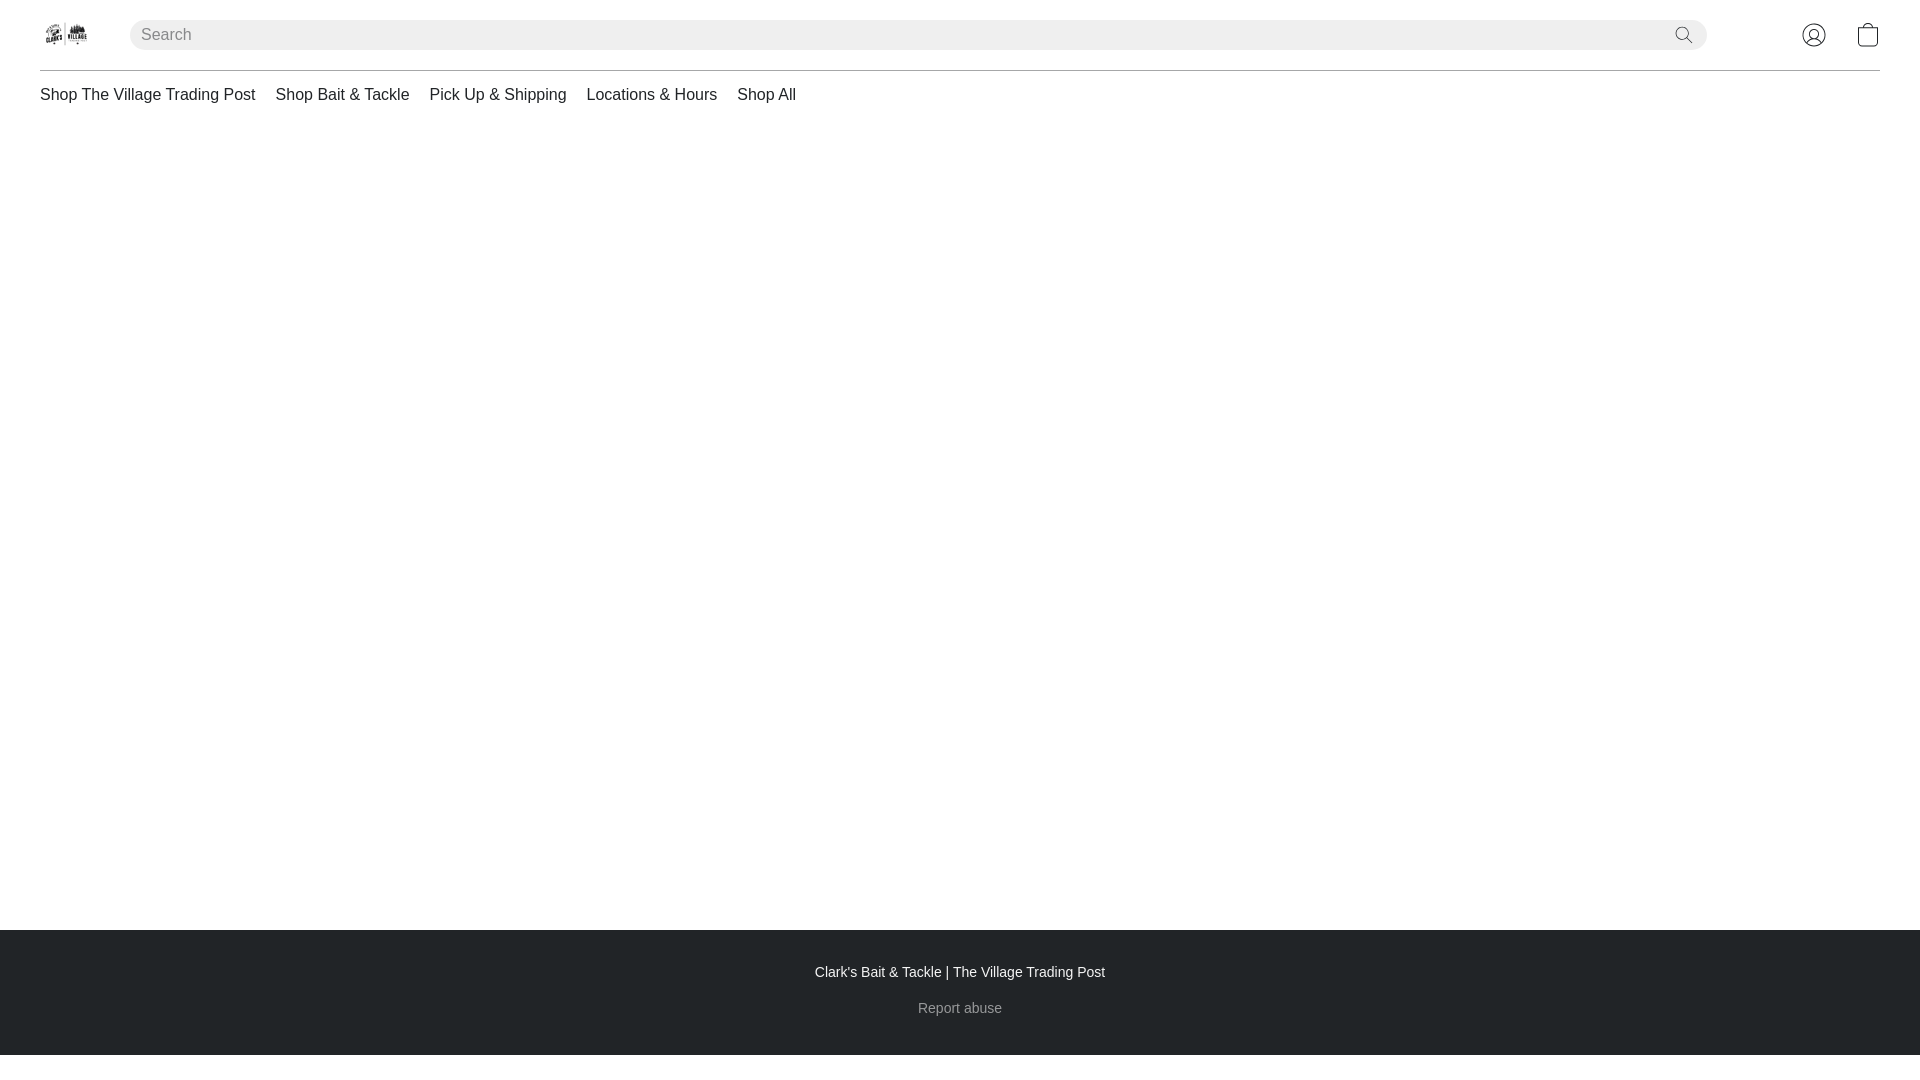 This screenshot has width=1920, height=1080. Describe the element at coordinates (153, 94) in the screenshot. I see `Shop The Village Trading Post` at that location.